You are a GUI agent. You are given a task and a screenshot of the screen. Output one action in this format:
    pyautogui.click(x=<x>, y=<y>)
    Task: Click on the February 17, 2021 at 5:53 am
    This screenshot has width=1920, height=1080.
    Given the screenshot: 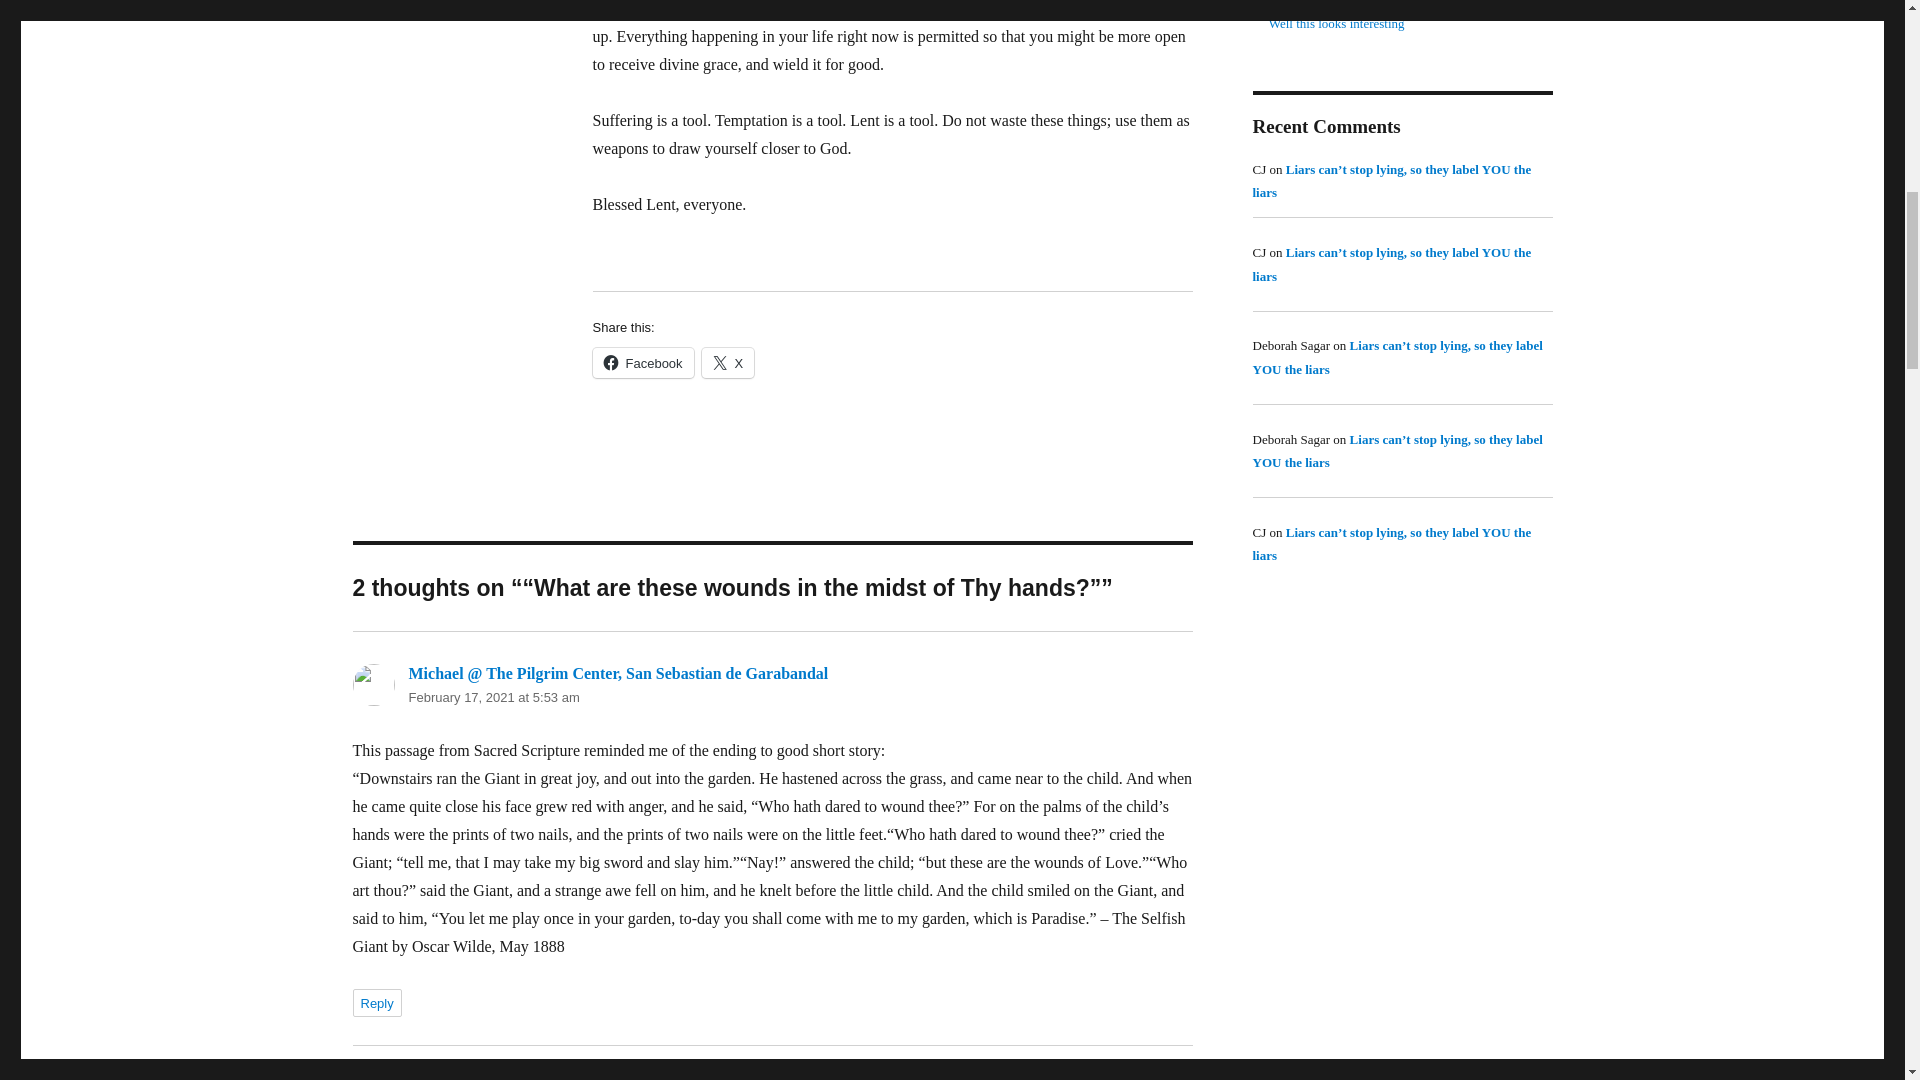 What is the action you would take?
    pyautogui.click(x=493, y=698)
    